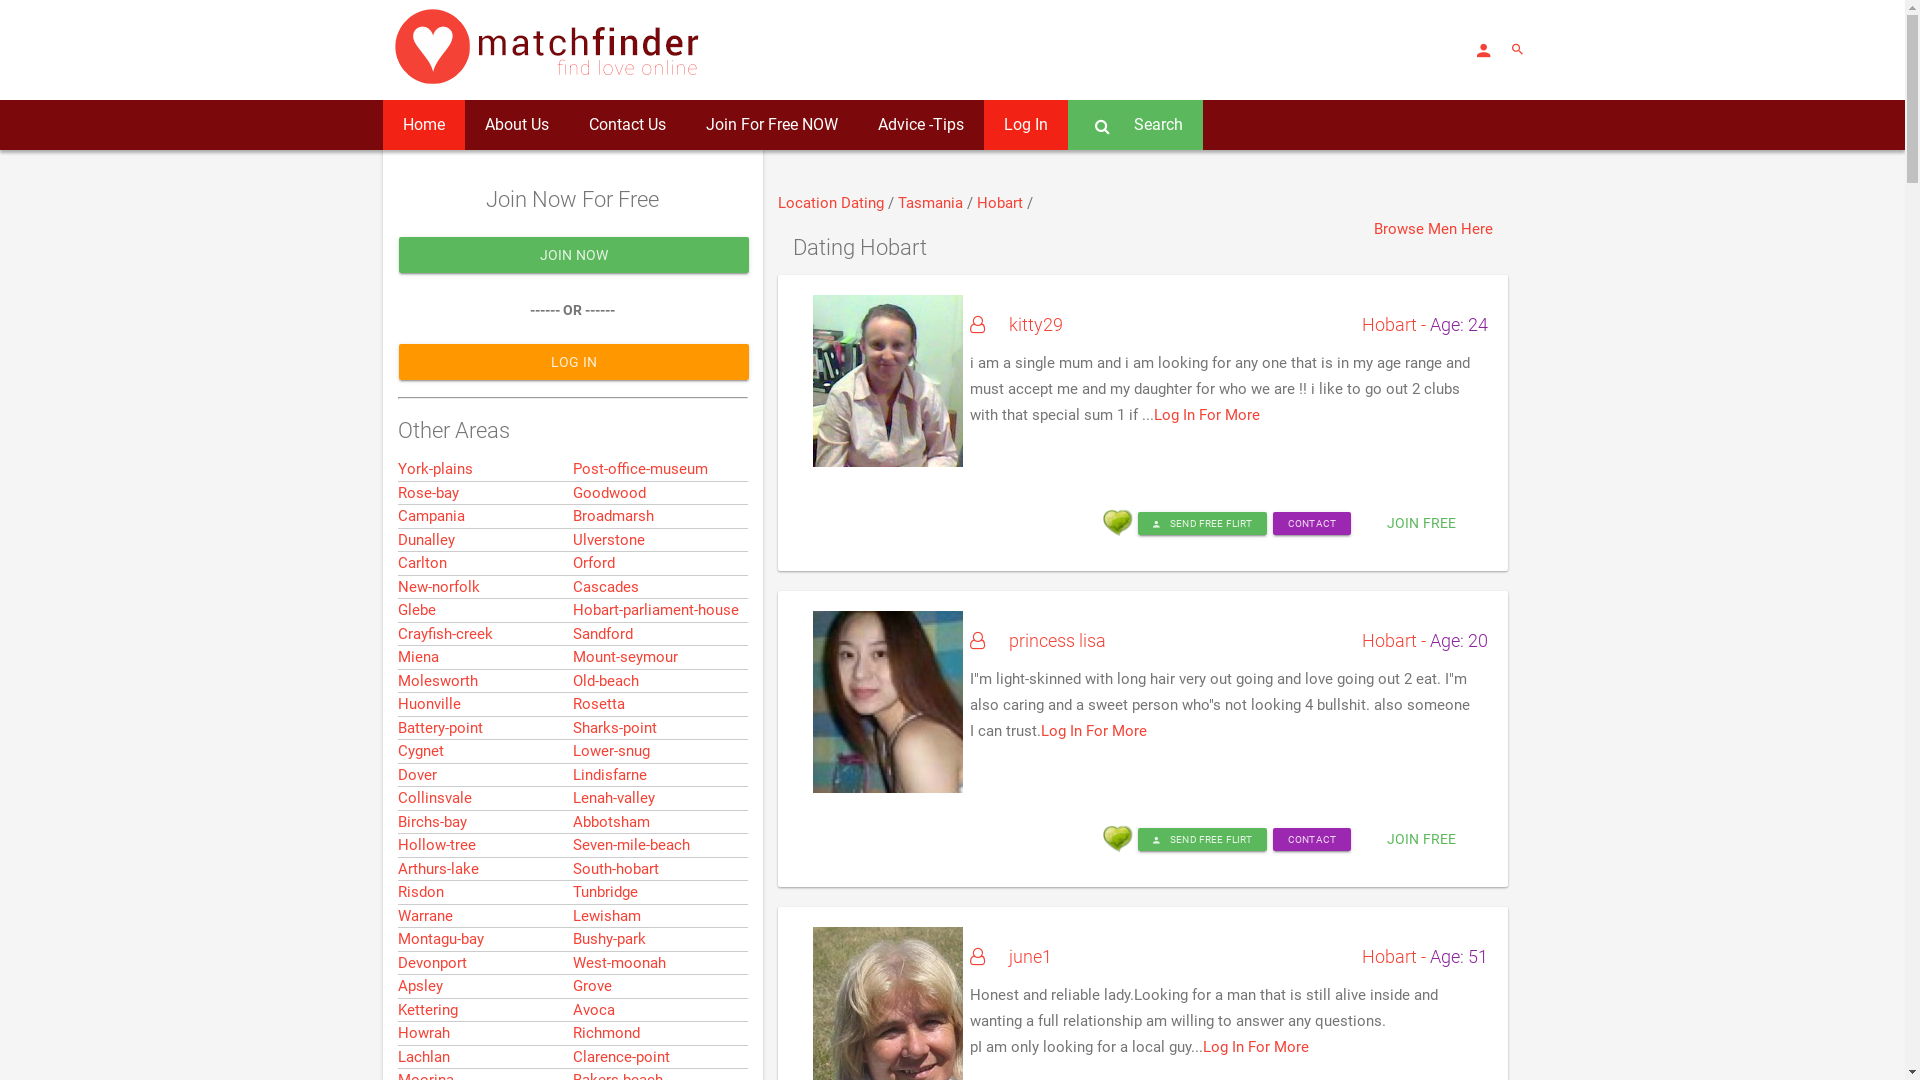 This screenshot has height=1080, width=1920. I want to click on Cygnet, so click(421, 751).